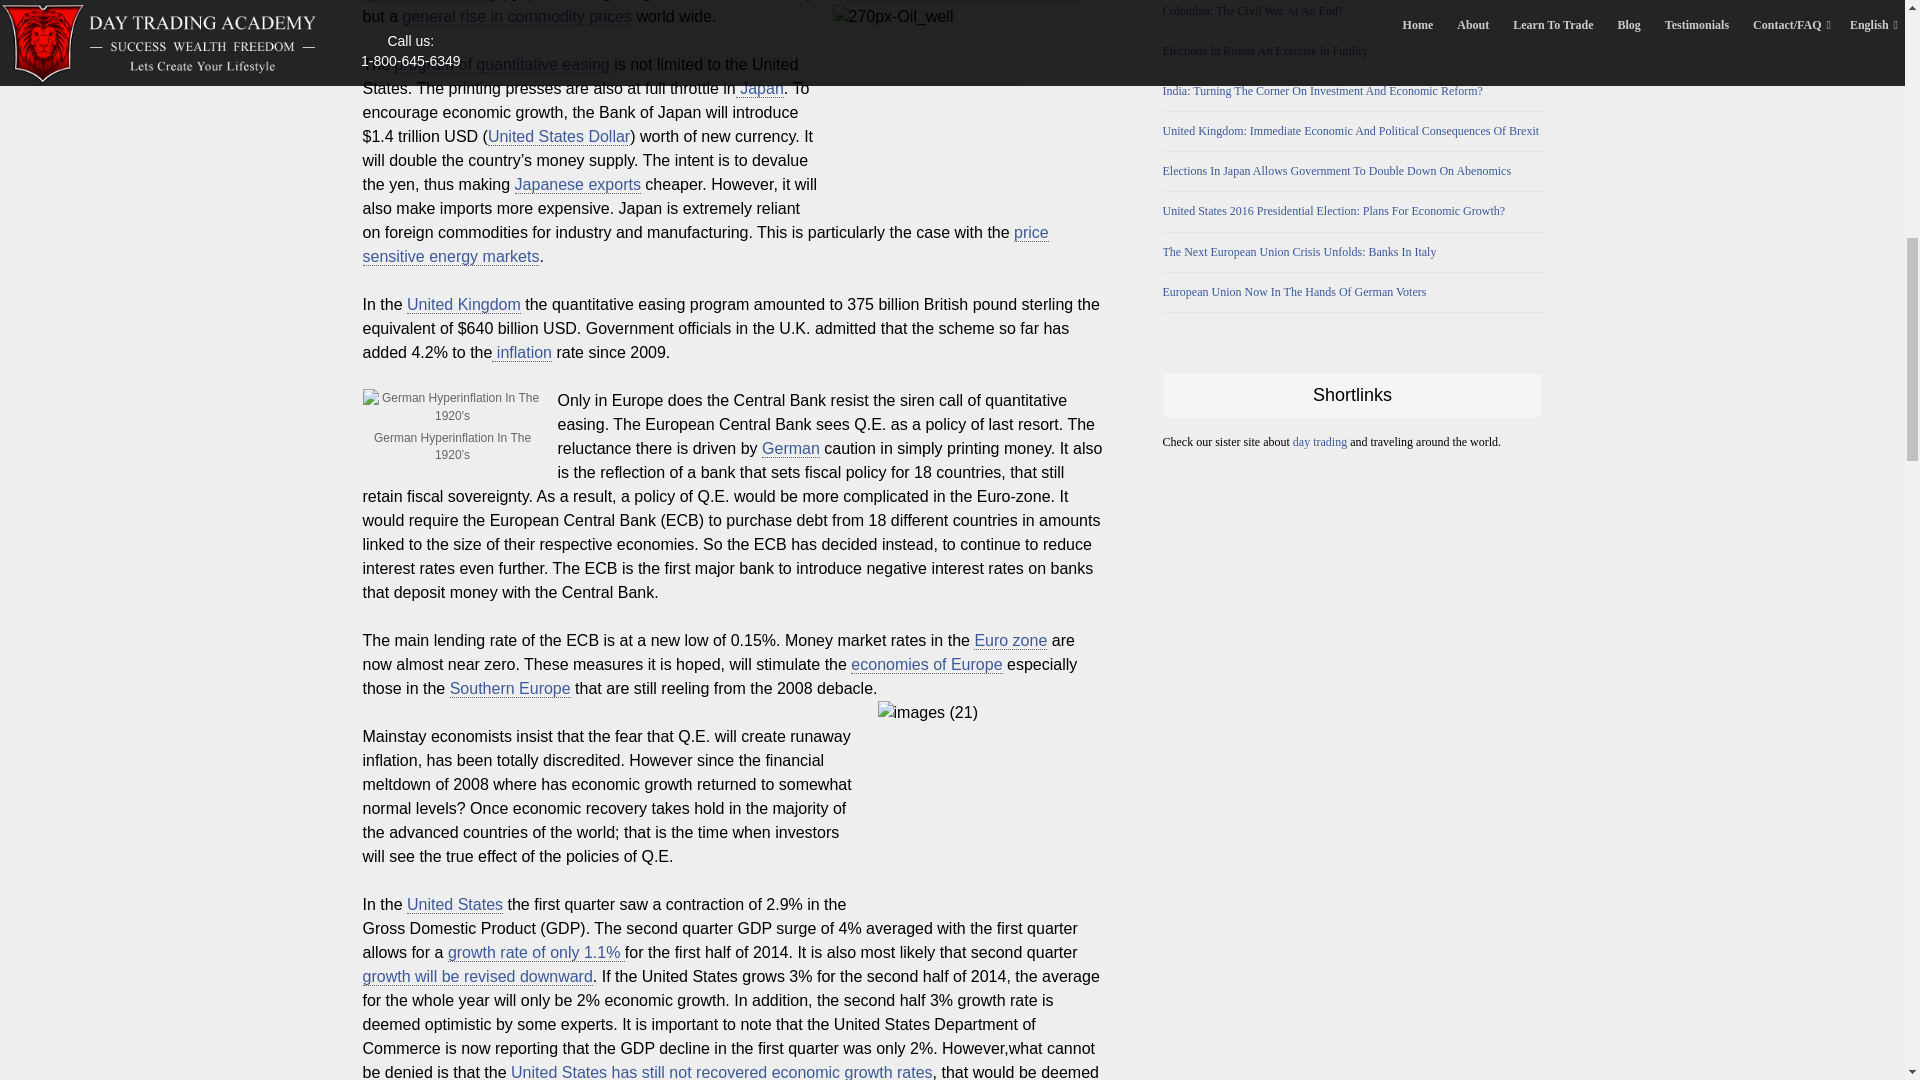 This screenshot has height=1080, width=1920. I want to click on inflation, so click(522, 352).